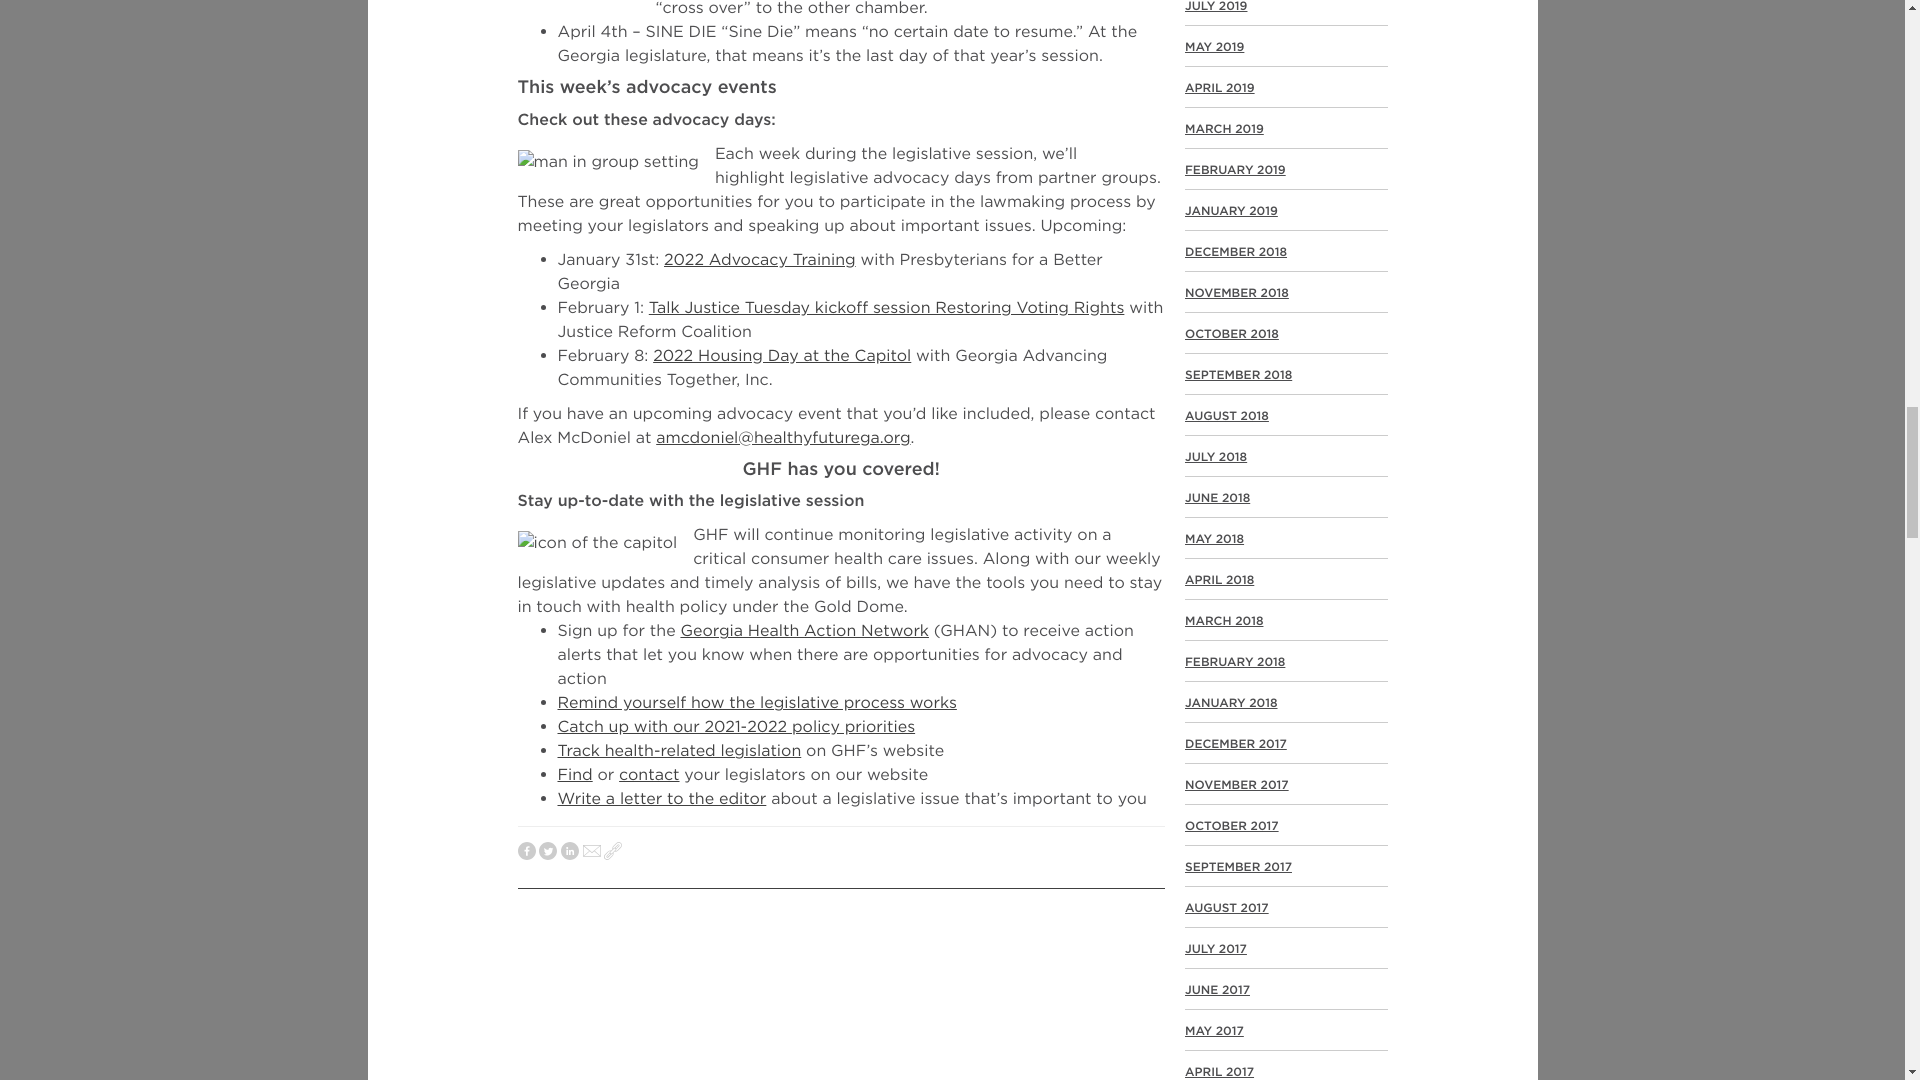  Describe the element at coordinates (526, 852) in the screenshot. I see `Share on facebook` at that location.